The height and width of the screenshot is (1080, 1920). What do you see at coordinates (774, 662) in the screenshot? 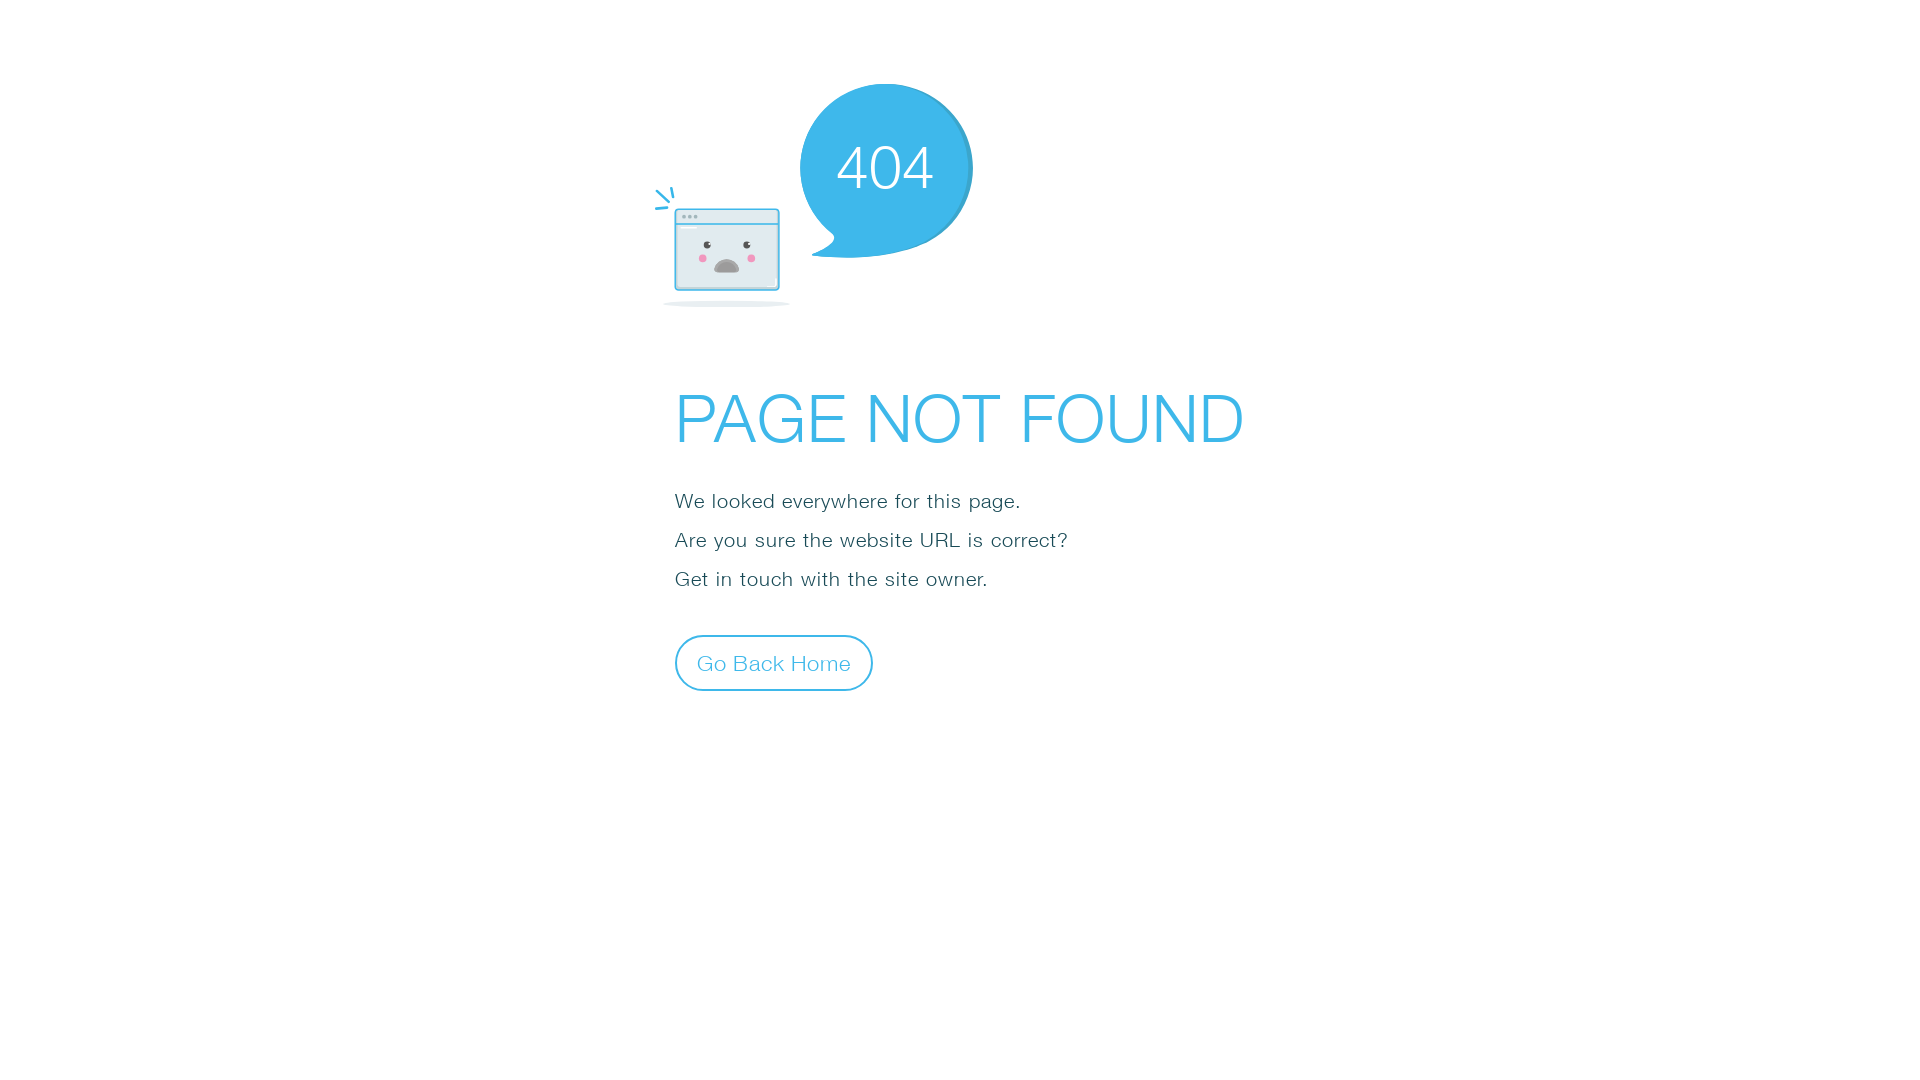
I see `Go Back Home` at bounding box center [774, 662].